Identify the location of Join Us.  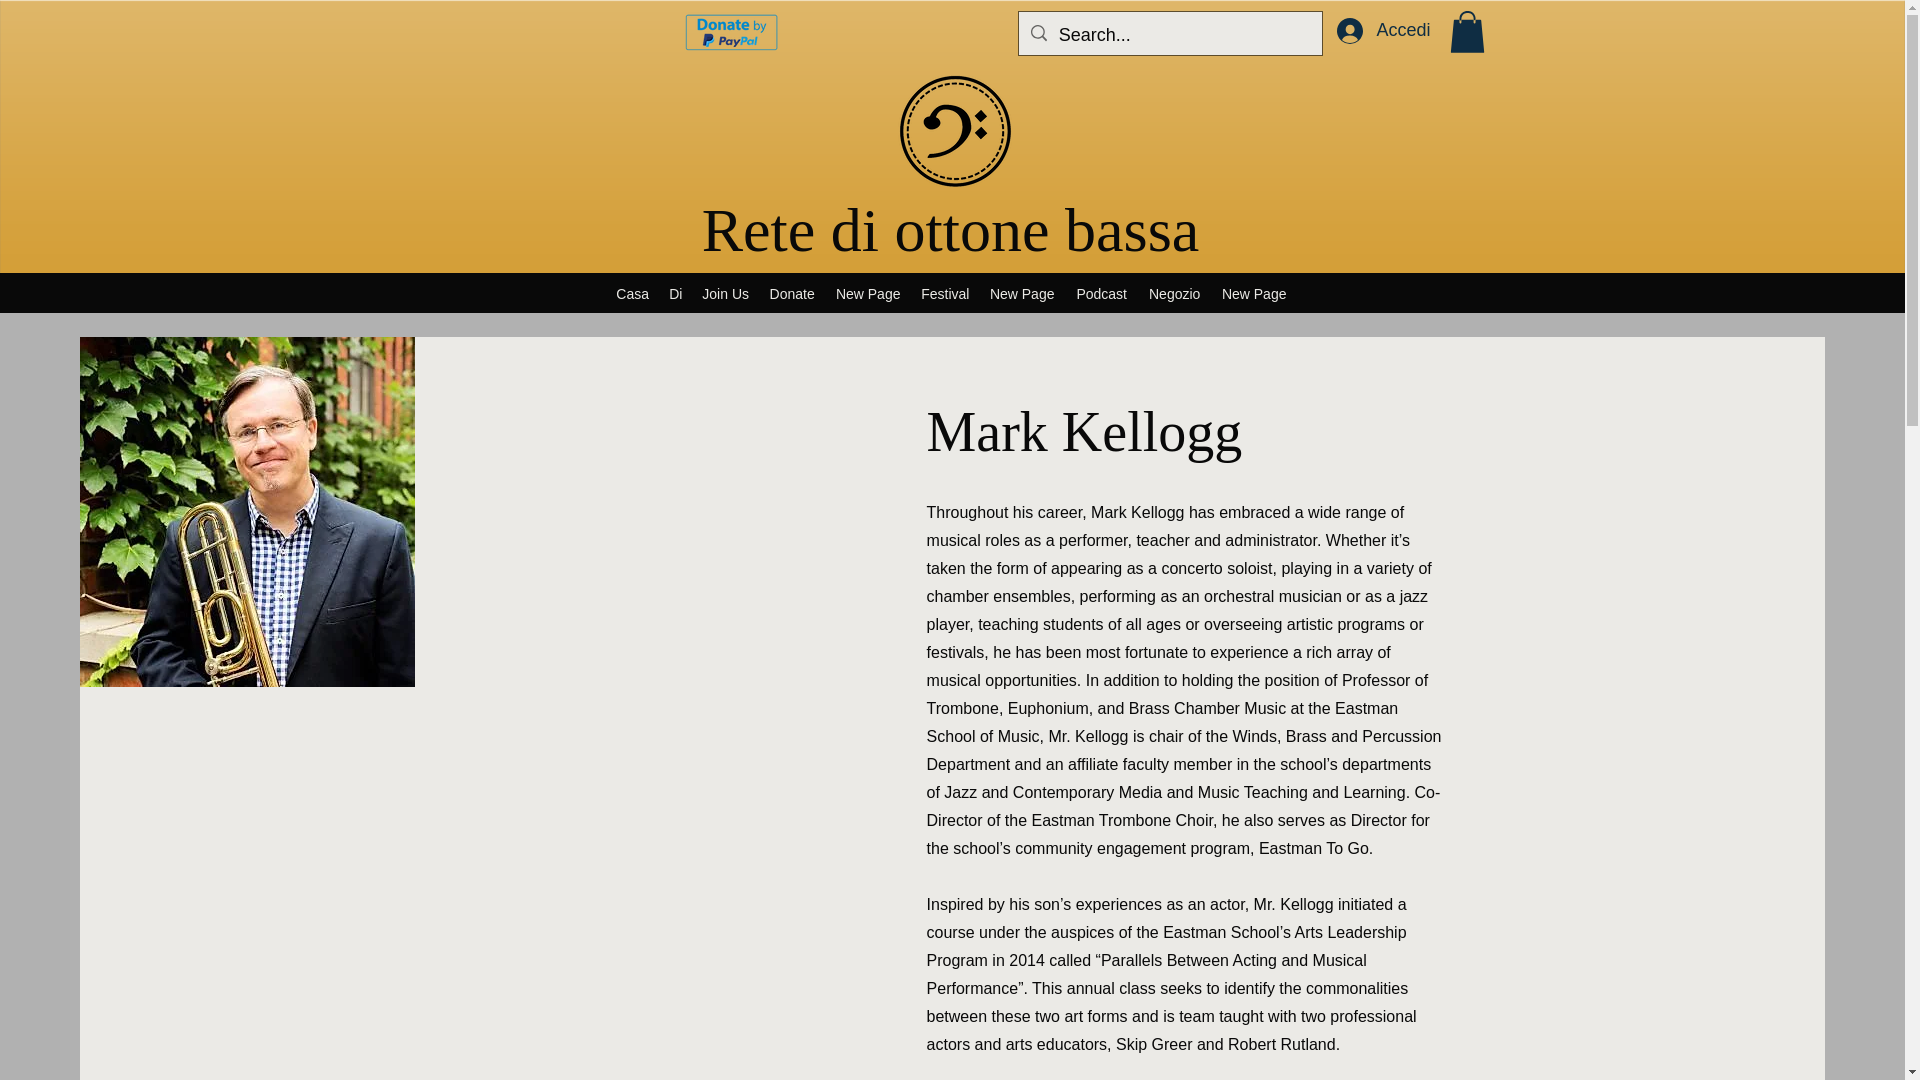
(724, 293).